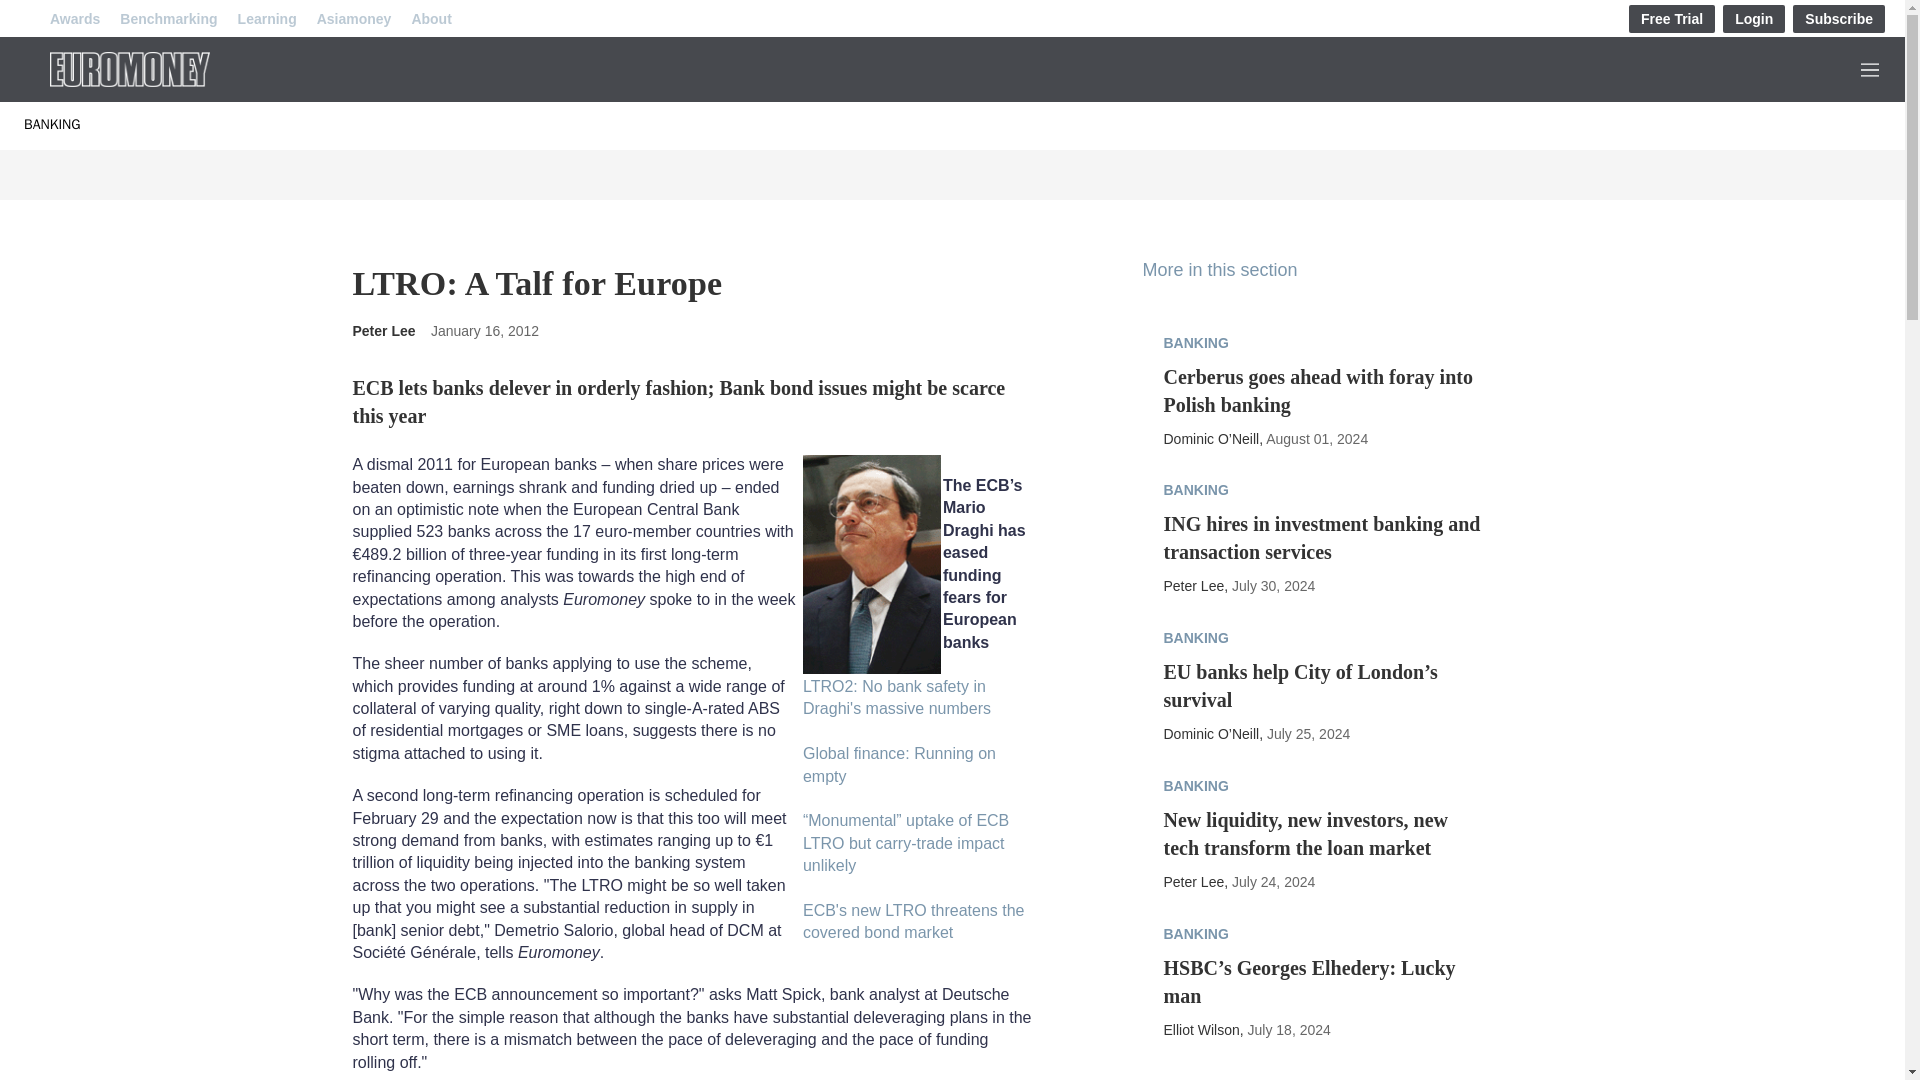 Image resolution: width=1920 pixels, height=1080 pixels. What do you see at coordinates (354, 18) in the screenshot?
I see `Asiamoney` at bounding box center [354, 18].